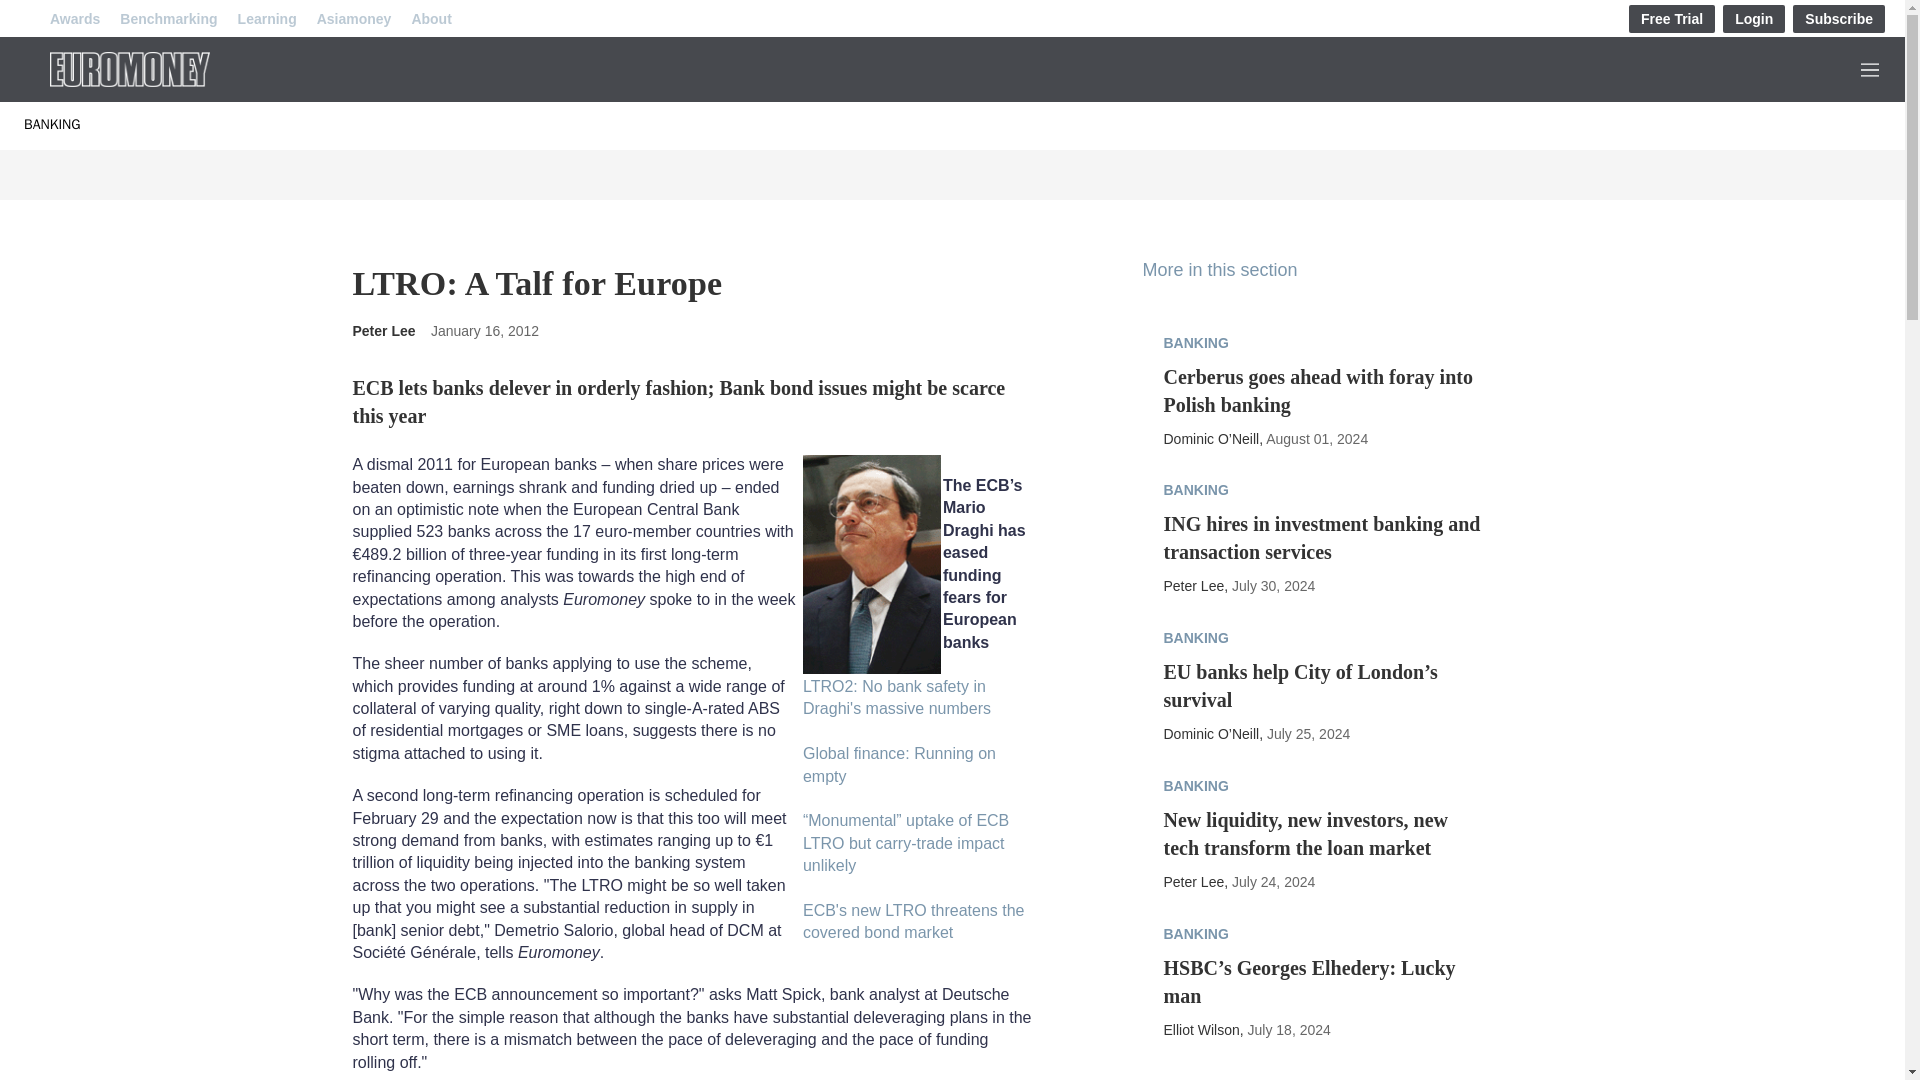 Image resolution: width=1920 pixels, height=1080 pixels. What do you see at coordinates (354, 18) in the screenshot?
I see `Asiamoney` at bounding box center [354, 18].